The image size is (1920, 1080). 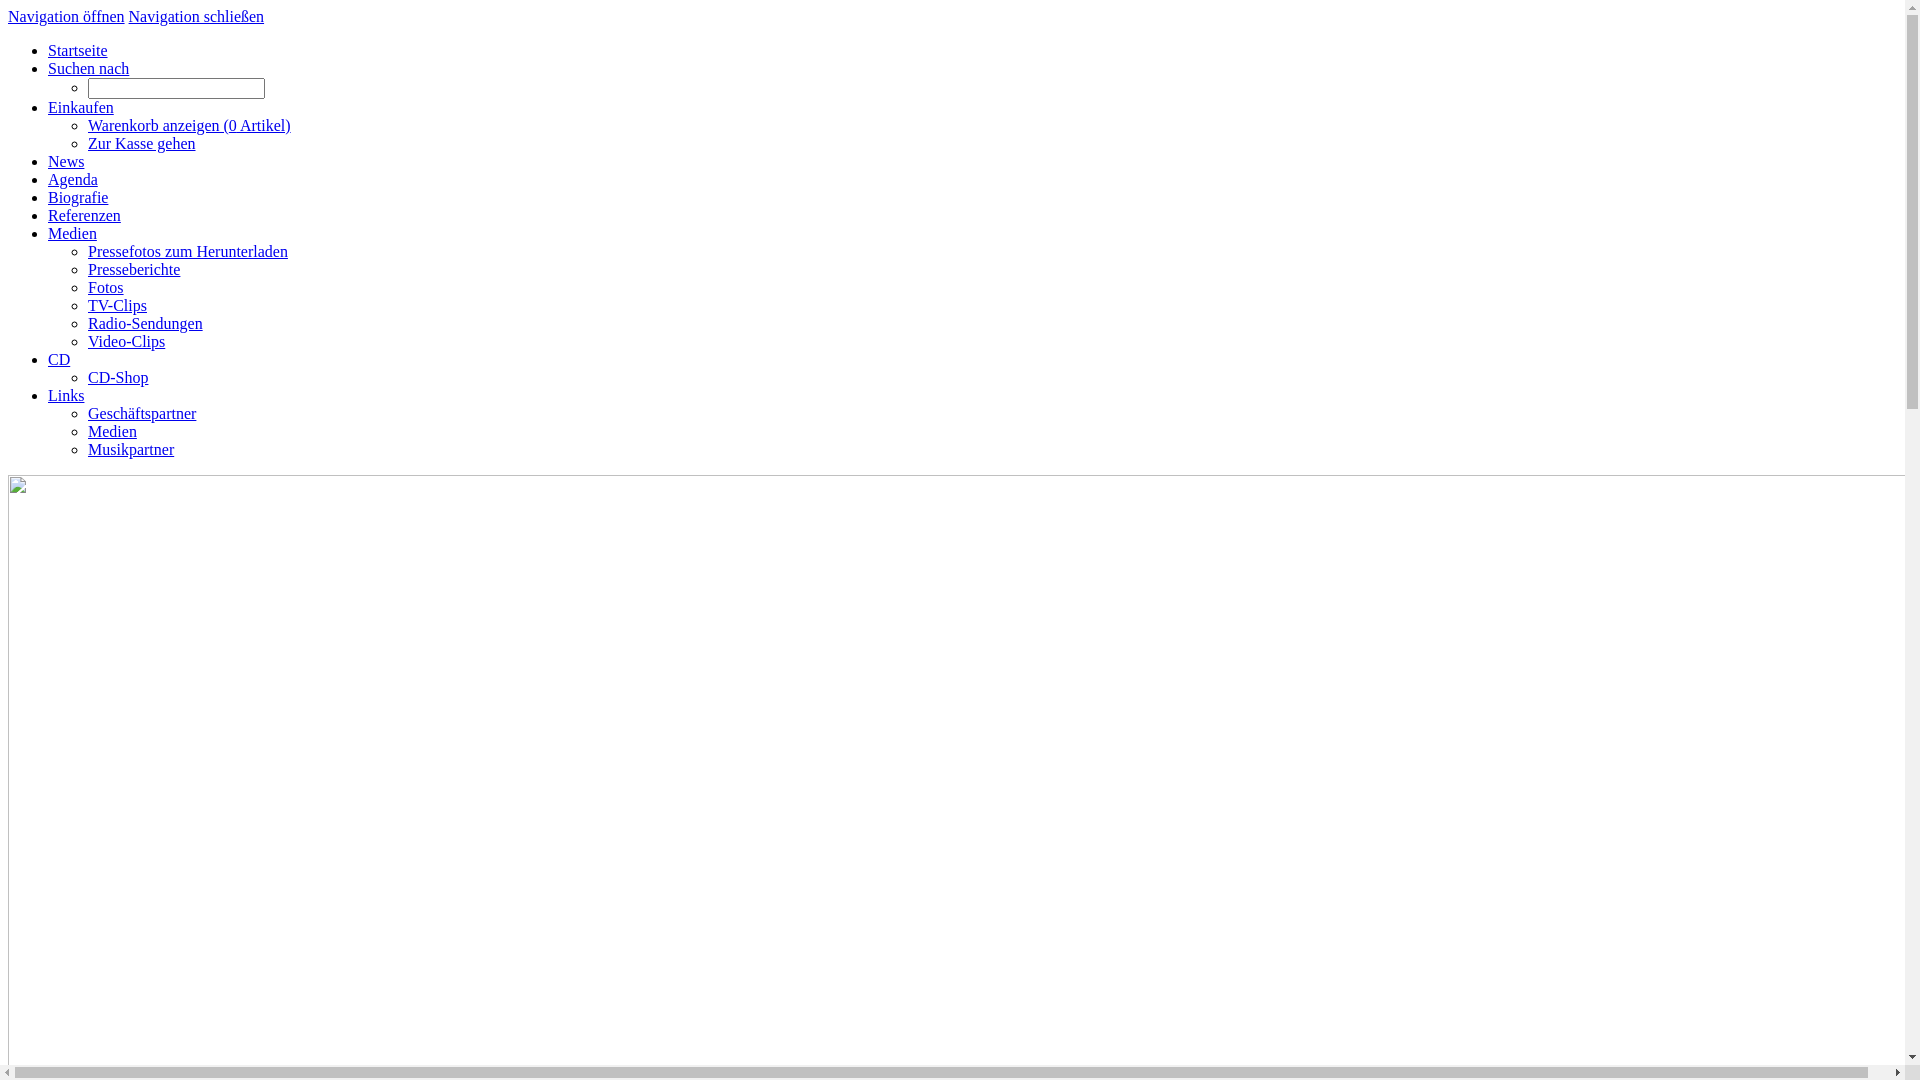 What do you see at coordinates (59, 360) in the screenshot?
I see `CD` at bounding box center [59, 360].